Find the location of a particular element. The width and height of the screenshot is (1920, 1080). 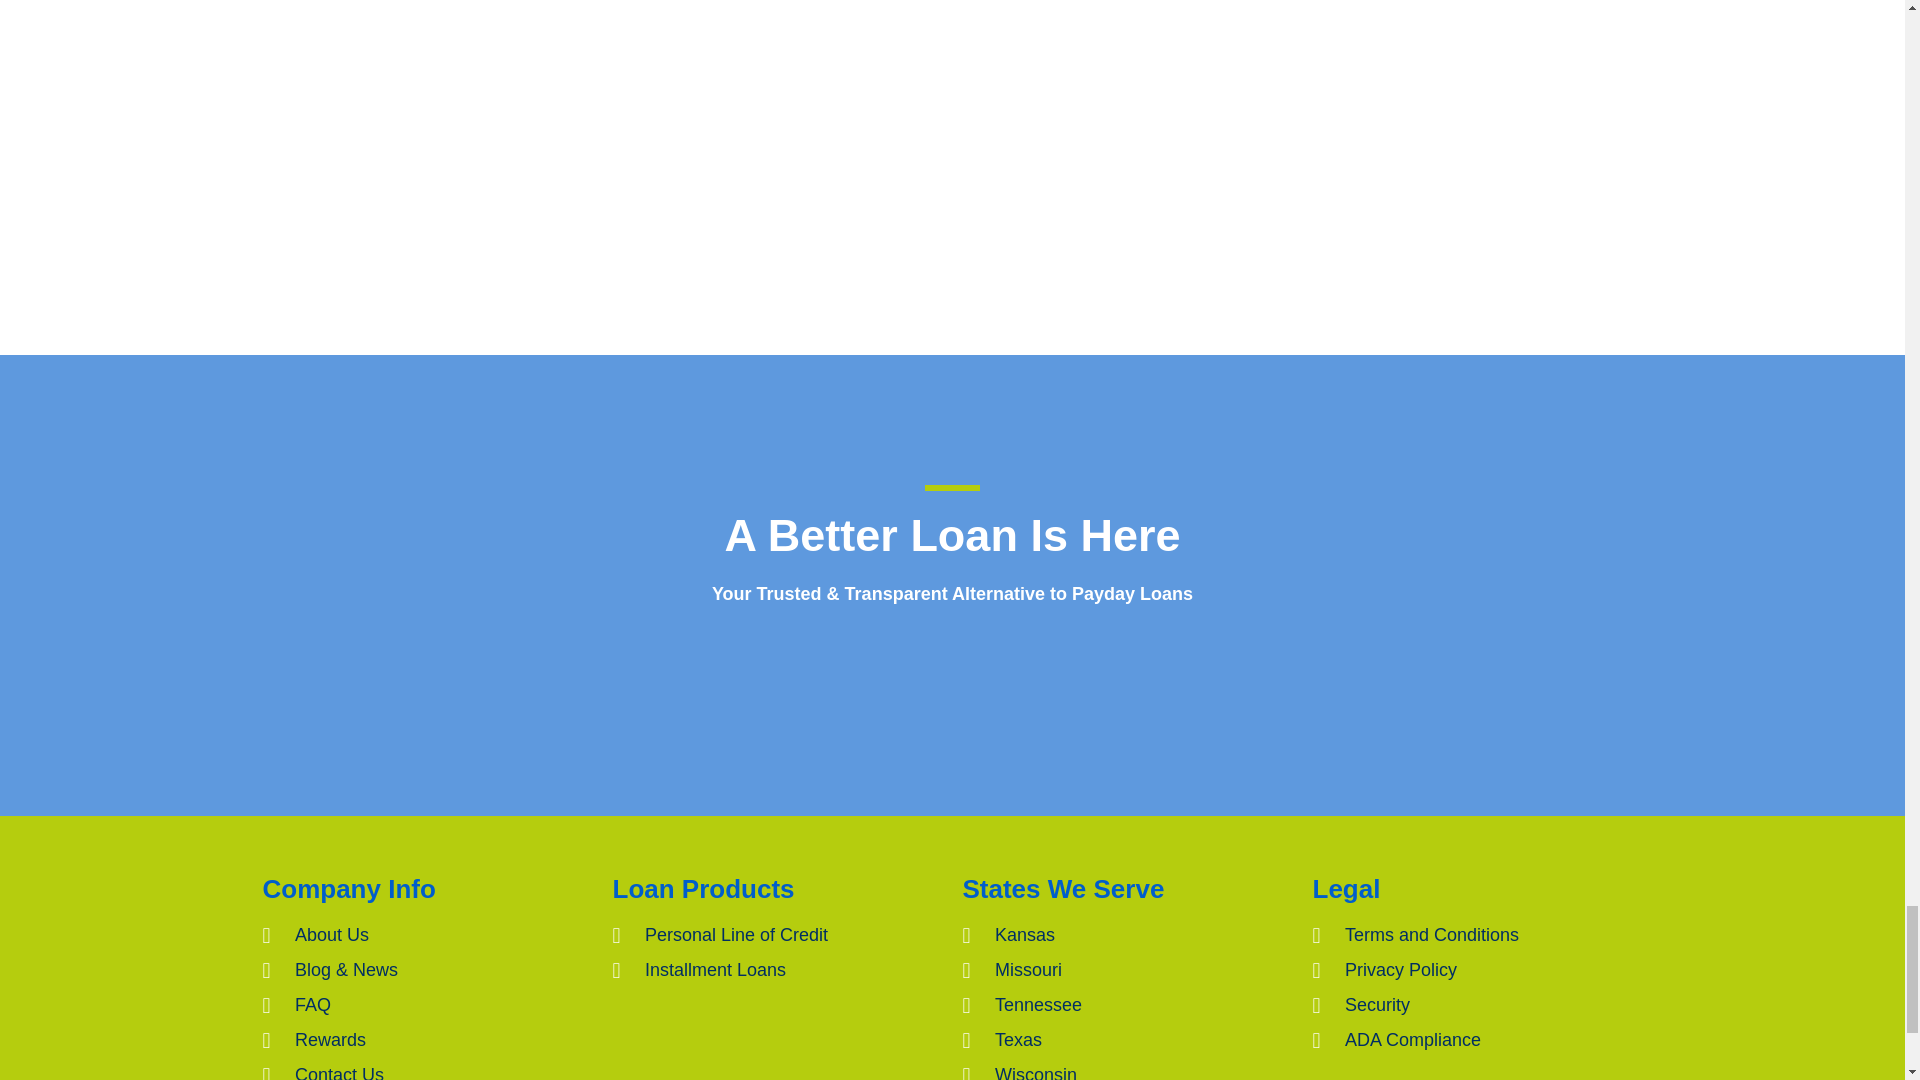

Contact Us is located at coordinates (426, 1070).